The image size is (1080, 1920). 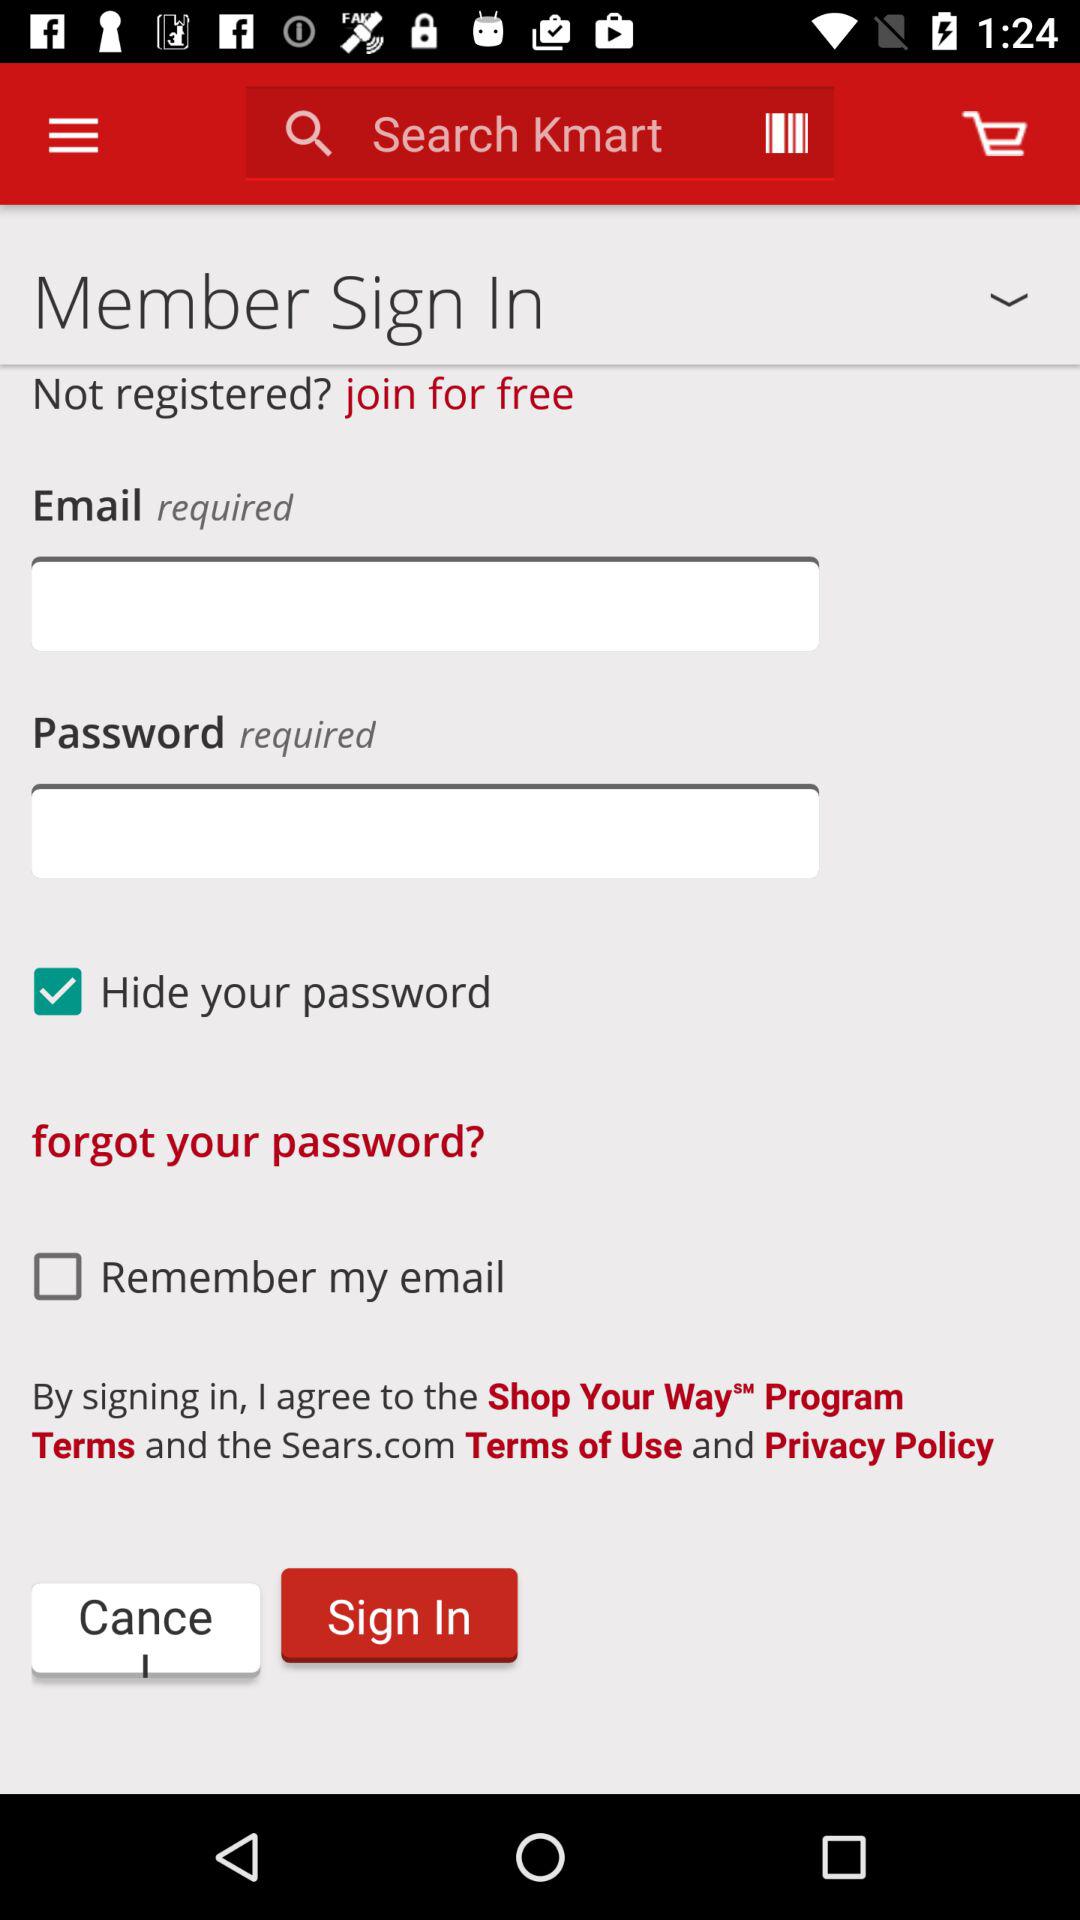 What do you see at coordinates (529, 1420) in the screenshot?
I see `choose icon above the sign in` at bounding box center [529, 1420].